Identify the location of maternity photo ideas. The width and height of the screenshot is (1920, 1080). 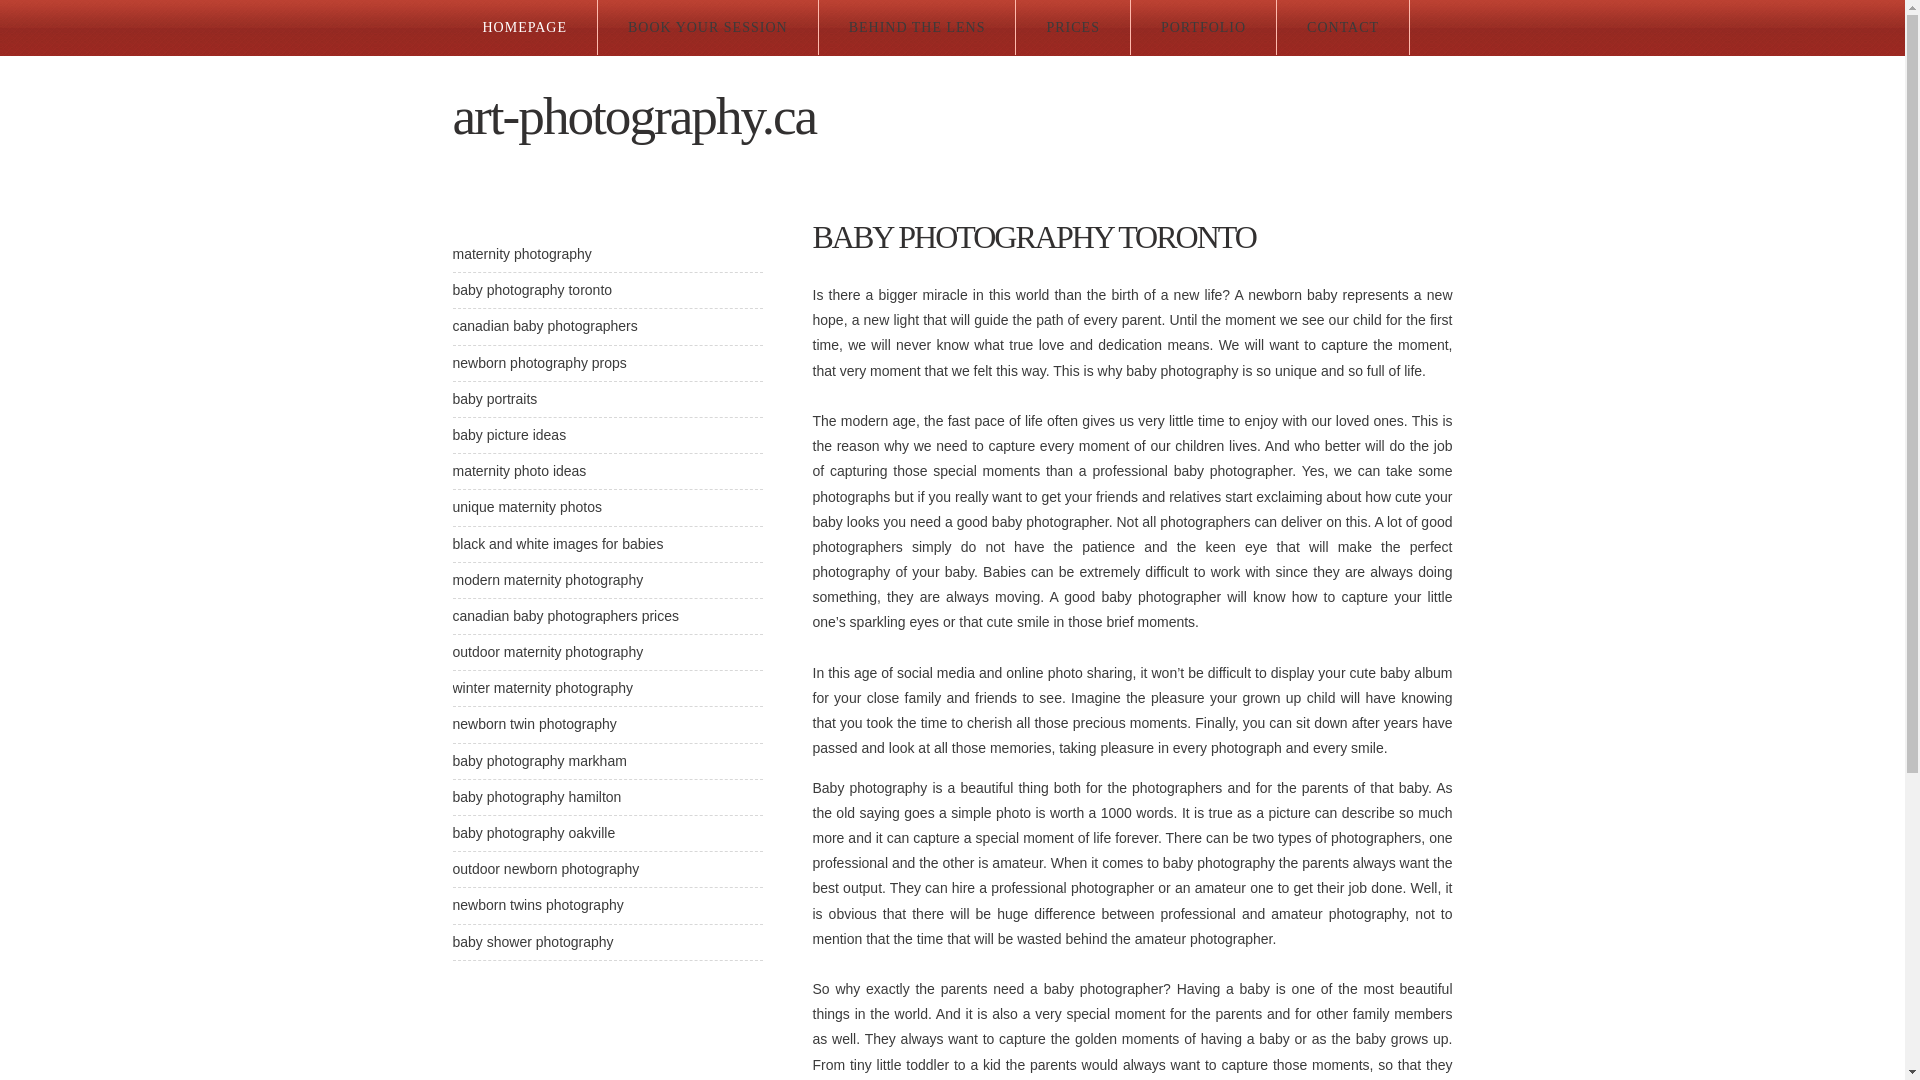
(519, 471).